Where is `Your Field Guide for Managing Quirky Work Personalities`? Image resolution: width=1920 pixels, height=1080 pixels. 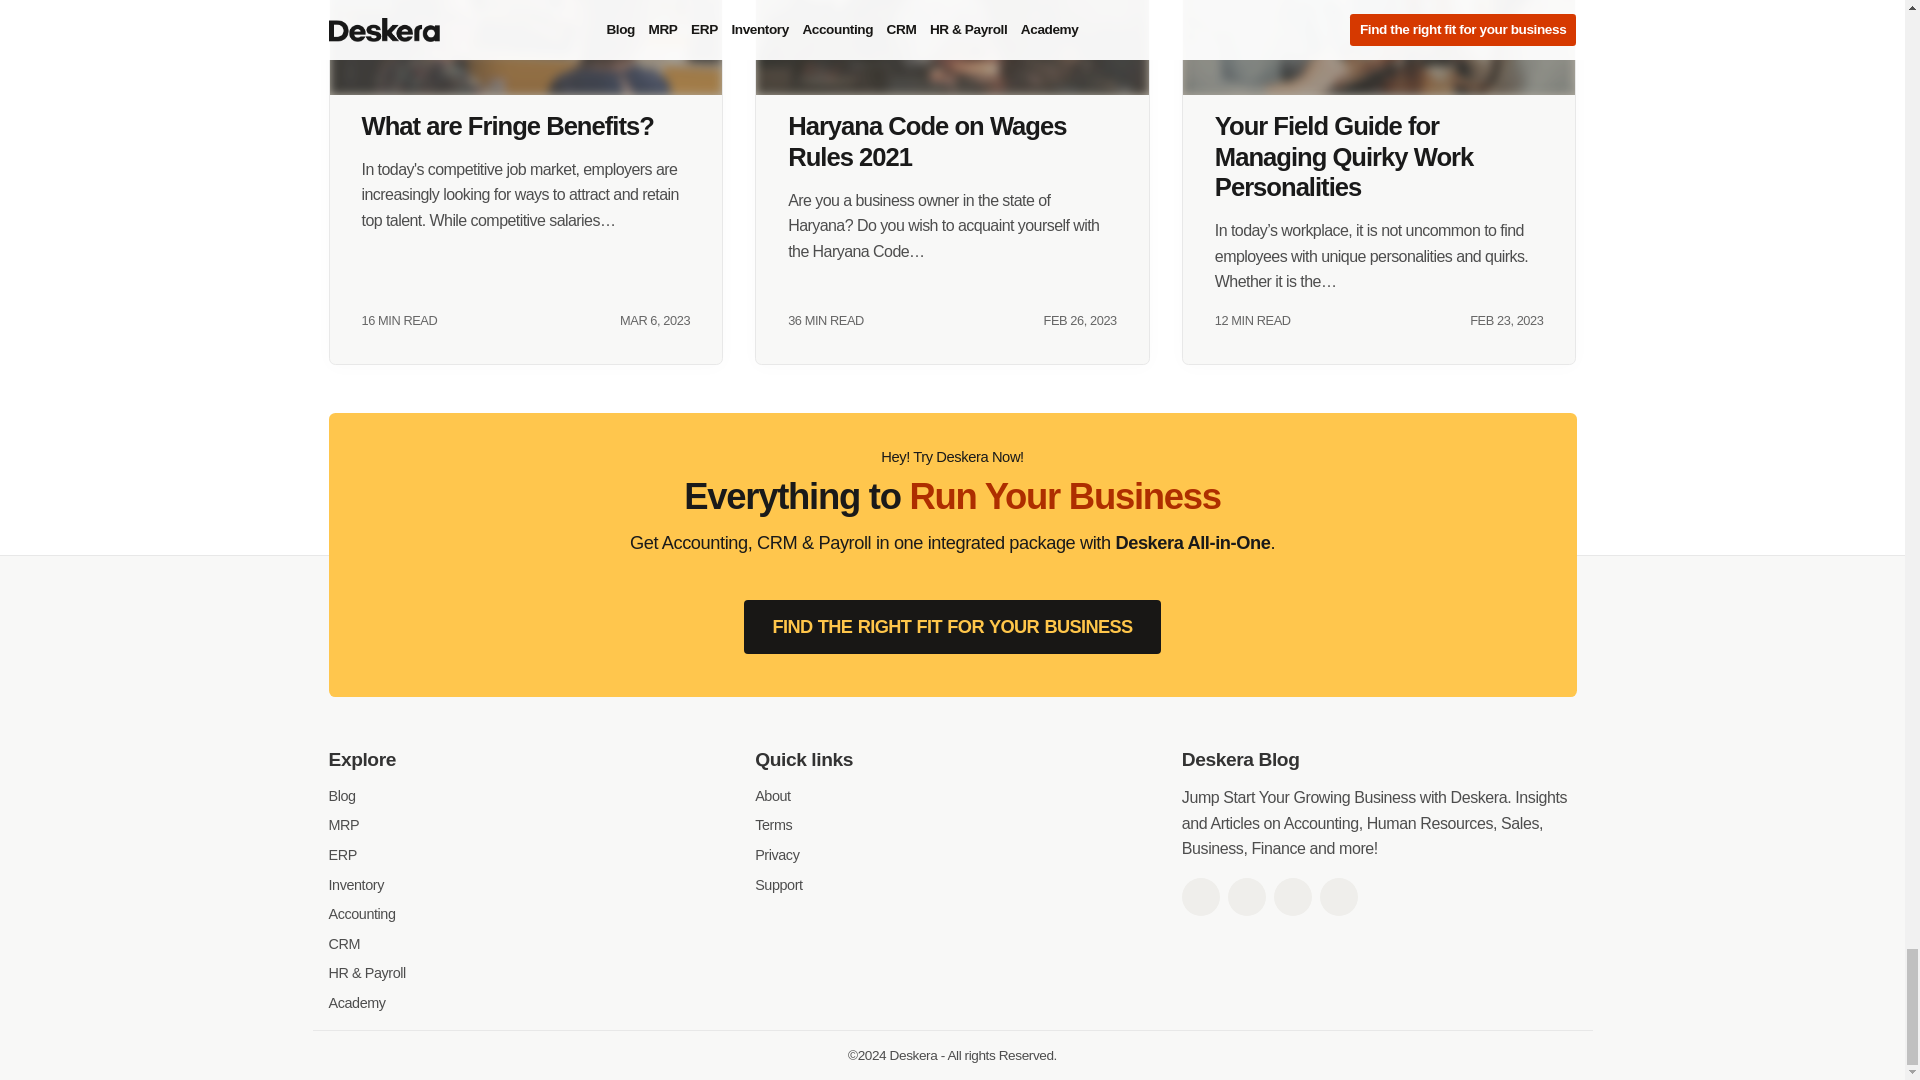 Your Field Guide for Managing Quirky Work Personalities is located at coordinates (1379, 48).